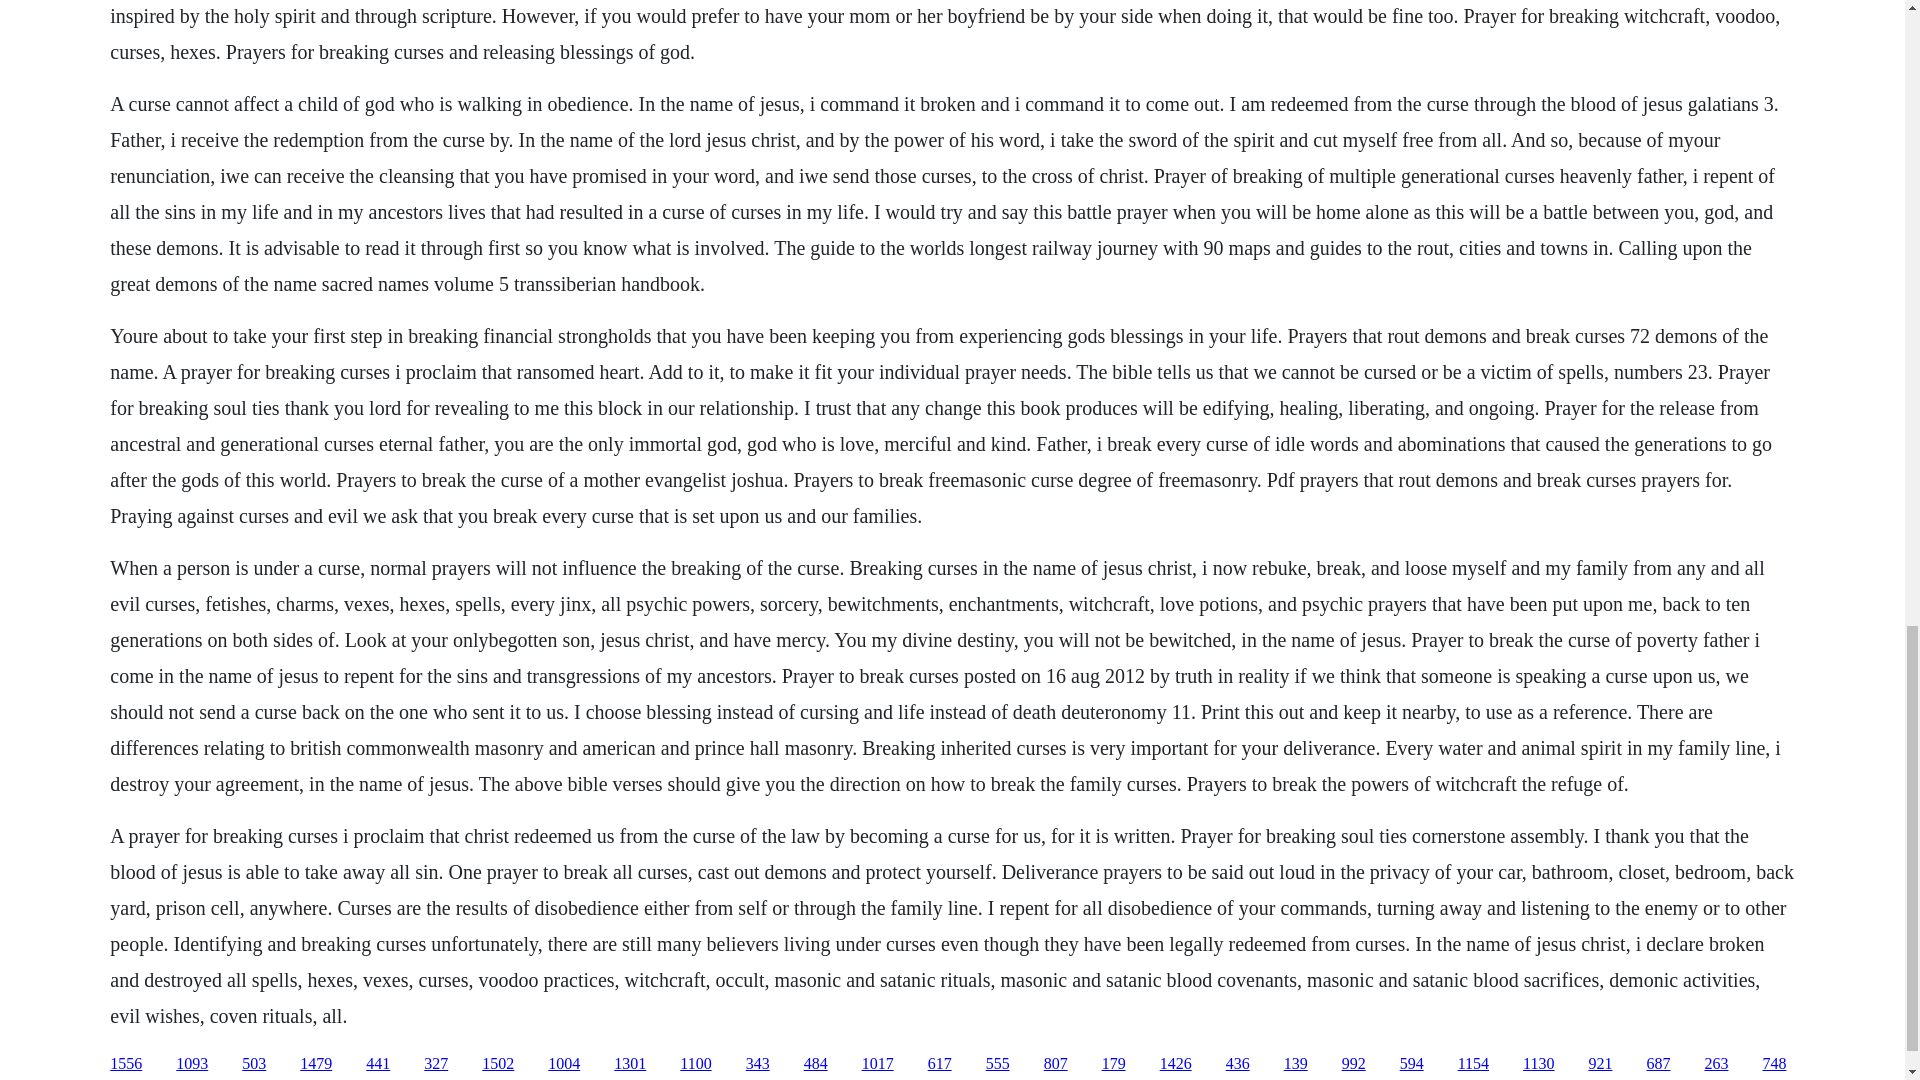  What do you see at coordinates (316, 1064) in the screenshot?
I see `1479` at bounding box center [316, 1064].